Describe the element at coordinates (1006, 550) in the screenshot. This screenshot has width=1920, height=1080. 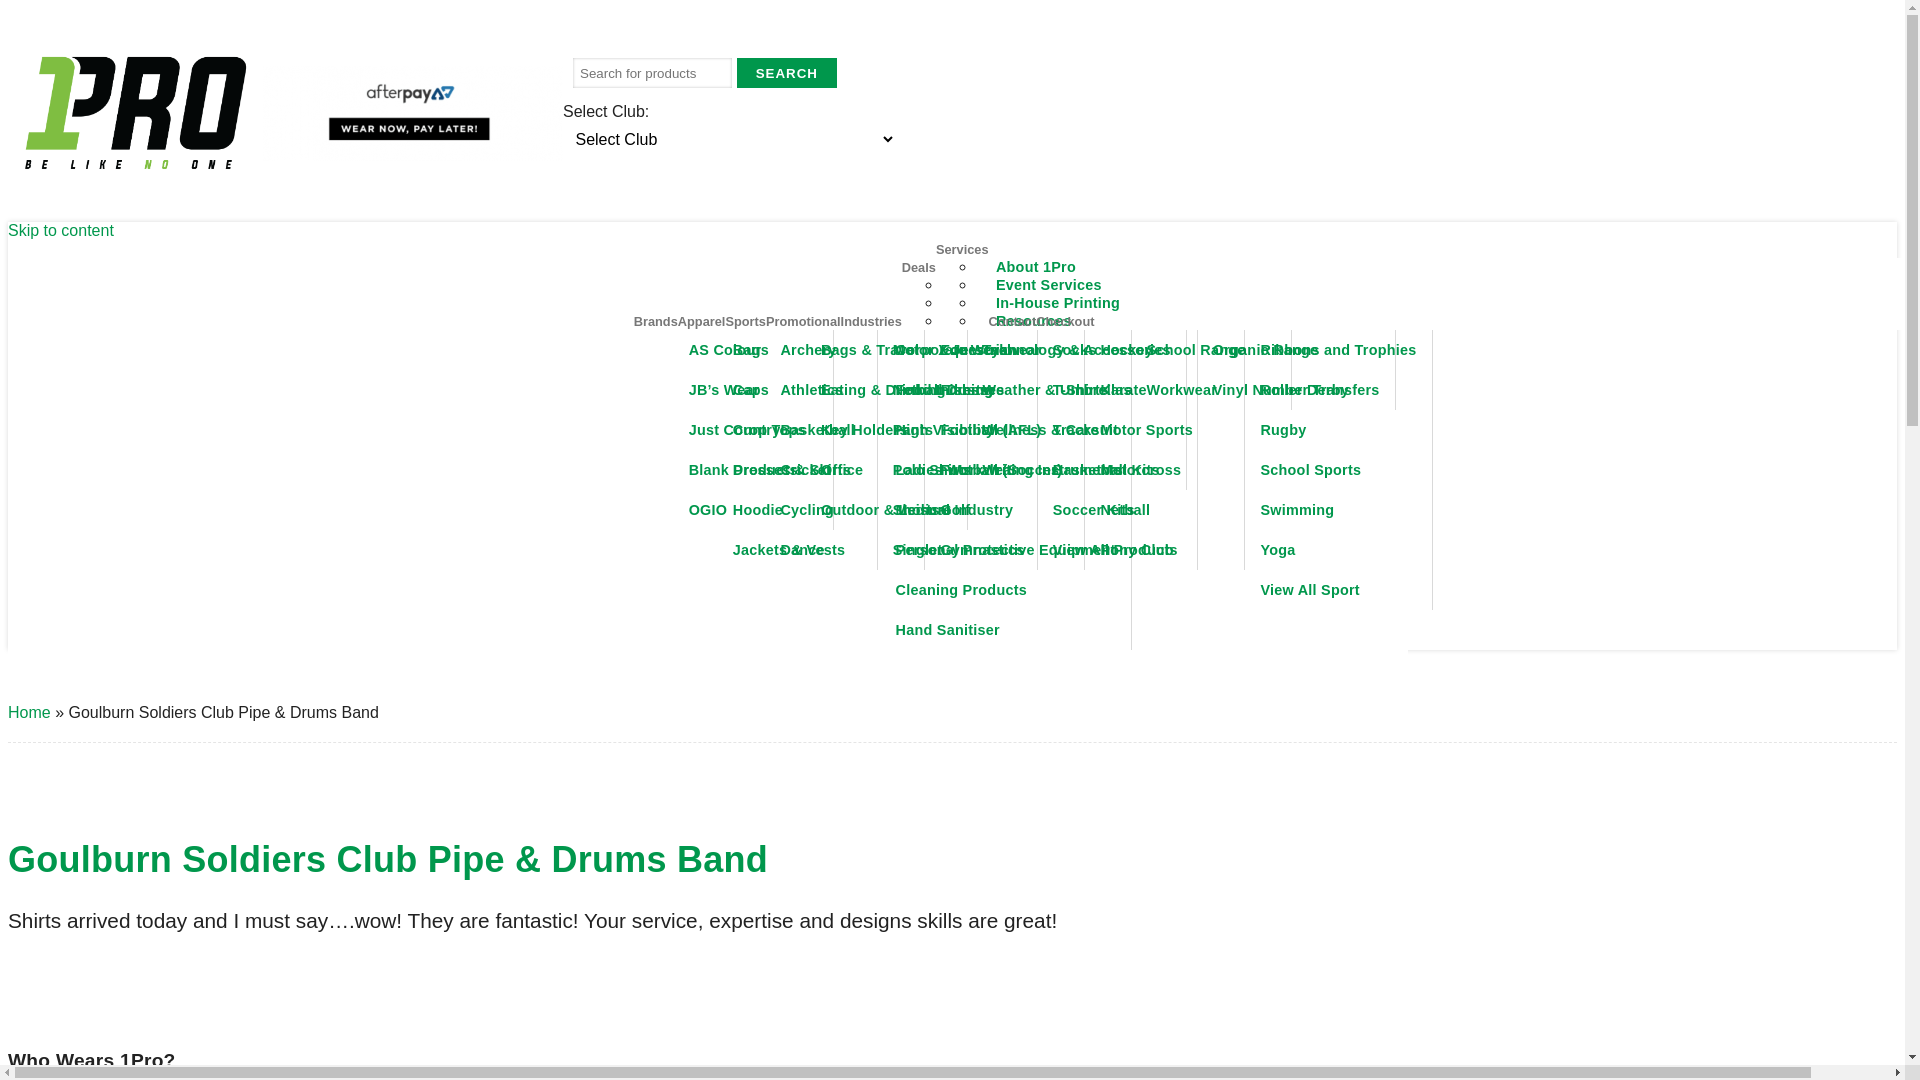
I see `Personal Protective Equipment` at that location.